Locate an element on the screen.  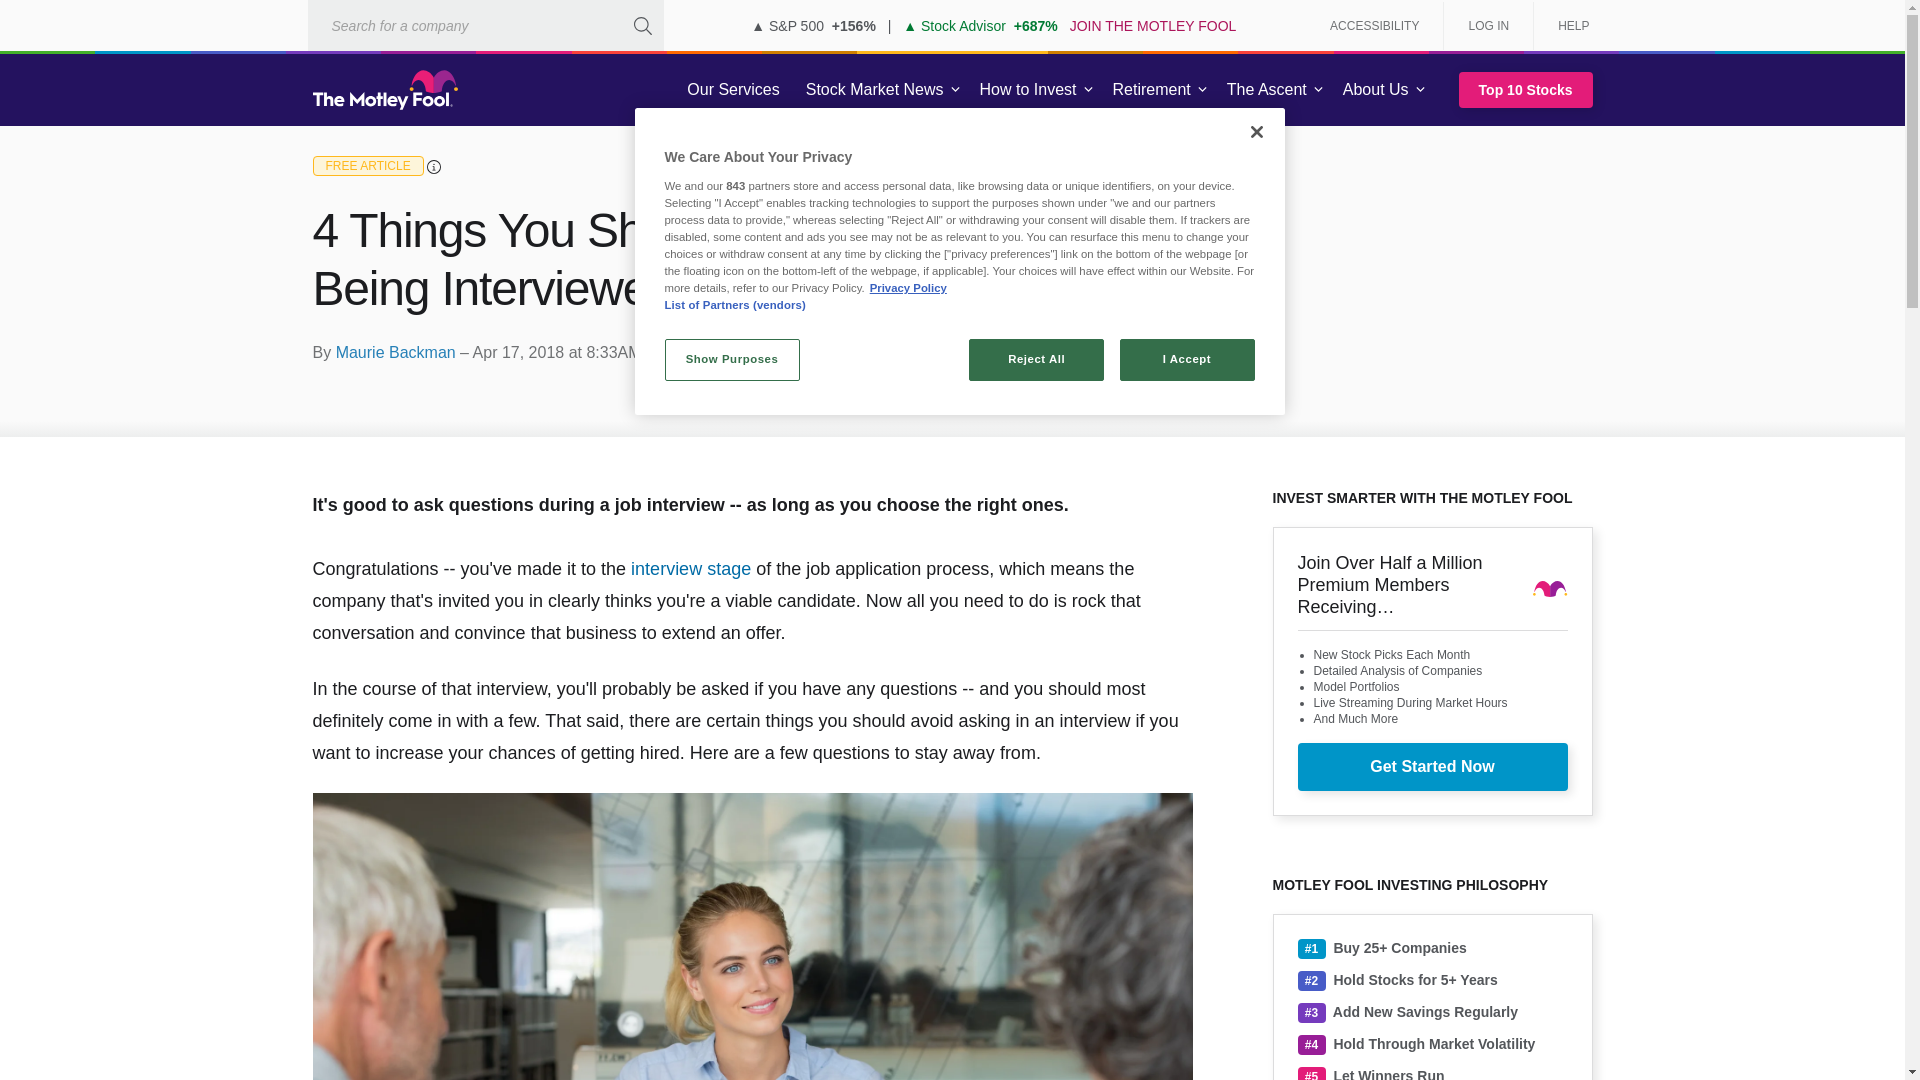
ACCESSIBILITY is located at coordinates (1374, 26).